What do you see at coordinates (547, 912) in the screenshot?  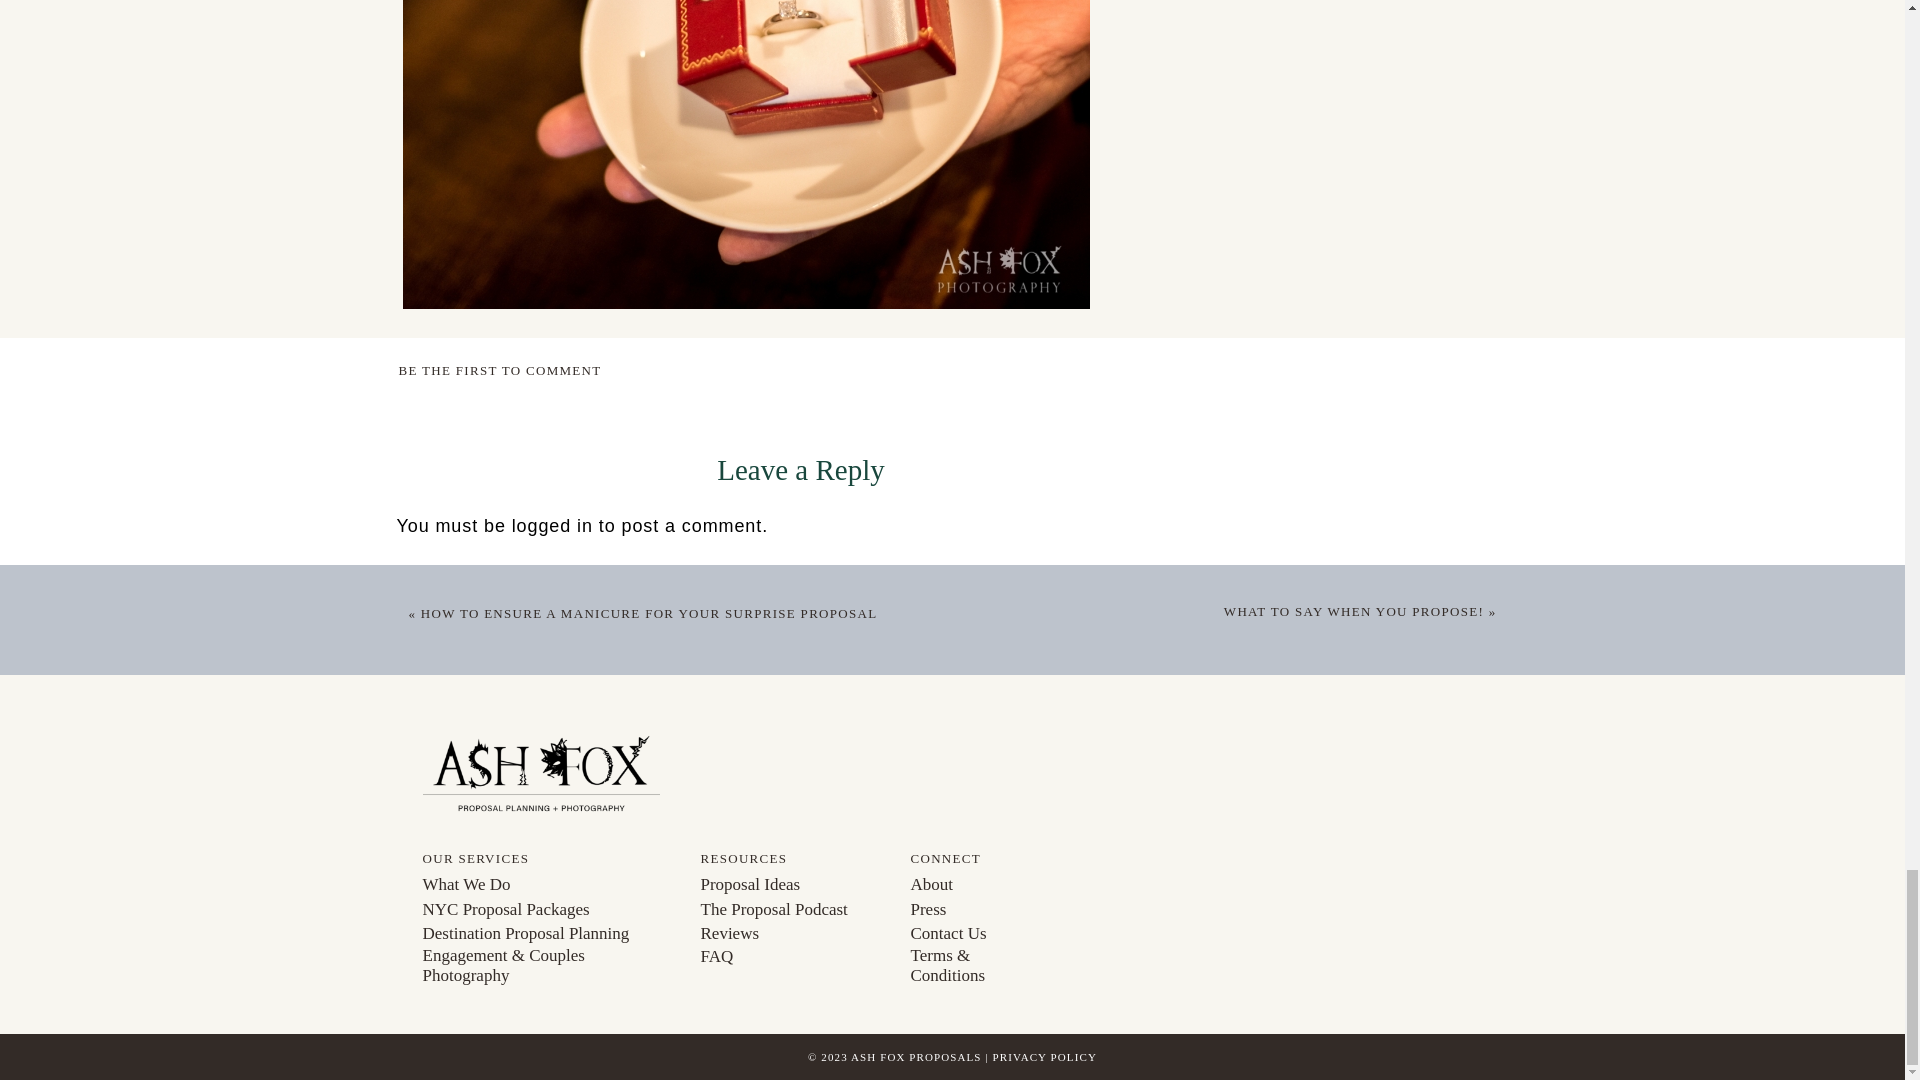 I see `NYC Proposal Packages` at bounding box center [547, 912].